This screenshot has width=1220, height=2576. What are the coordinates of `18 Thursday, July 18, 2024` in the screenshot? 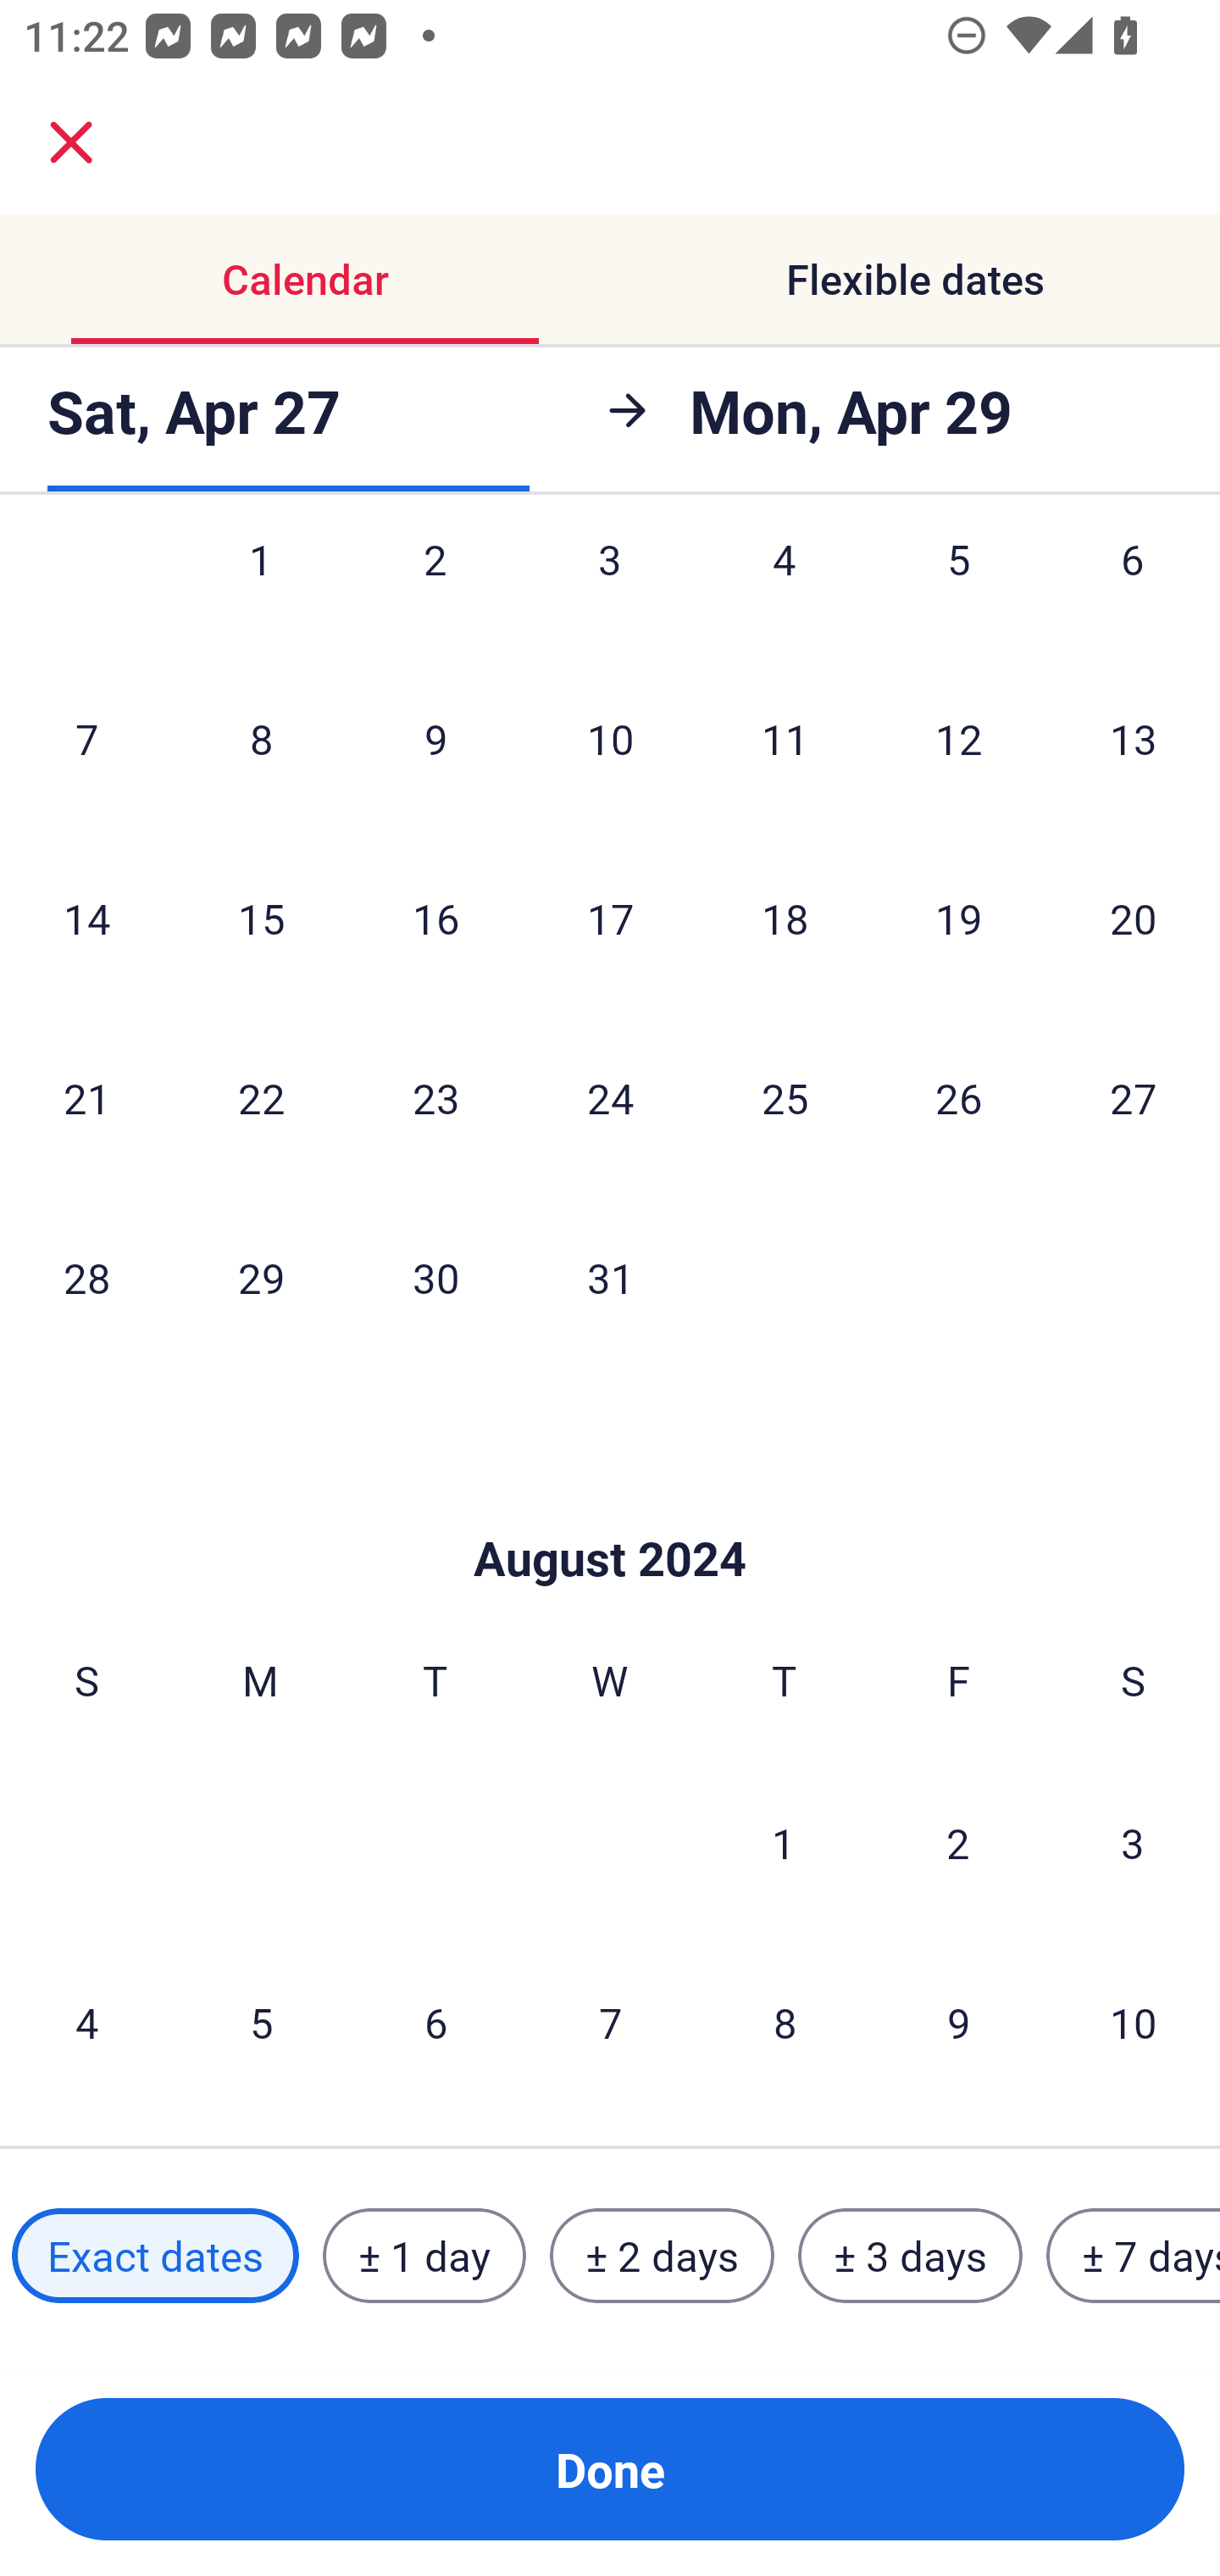 It's located at (785, 918).